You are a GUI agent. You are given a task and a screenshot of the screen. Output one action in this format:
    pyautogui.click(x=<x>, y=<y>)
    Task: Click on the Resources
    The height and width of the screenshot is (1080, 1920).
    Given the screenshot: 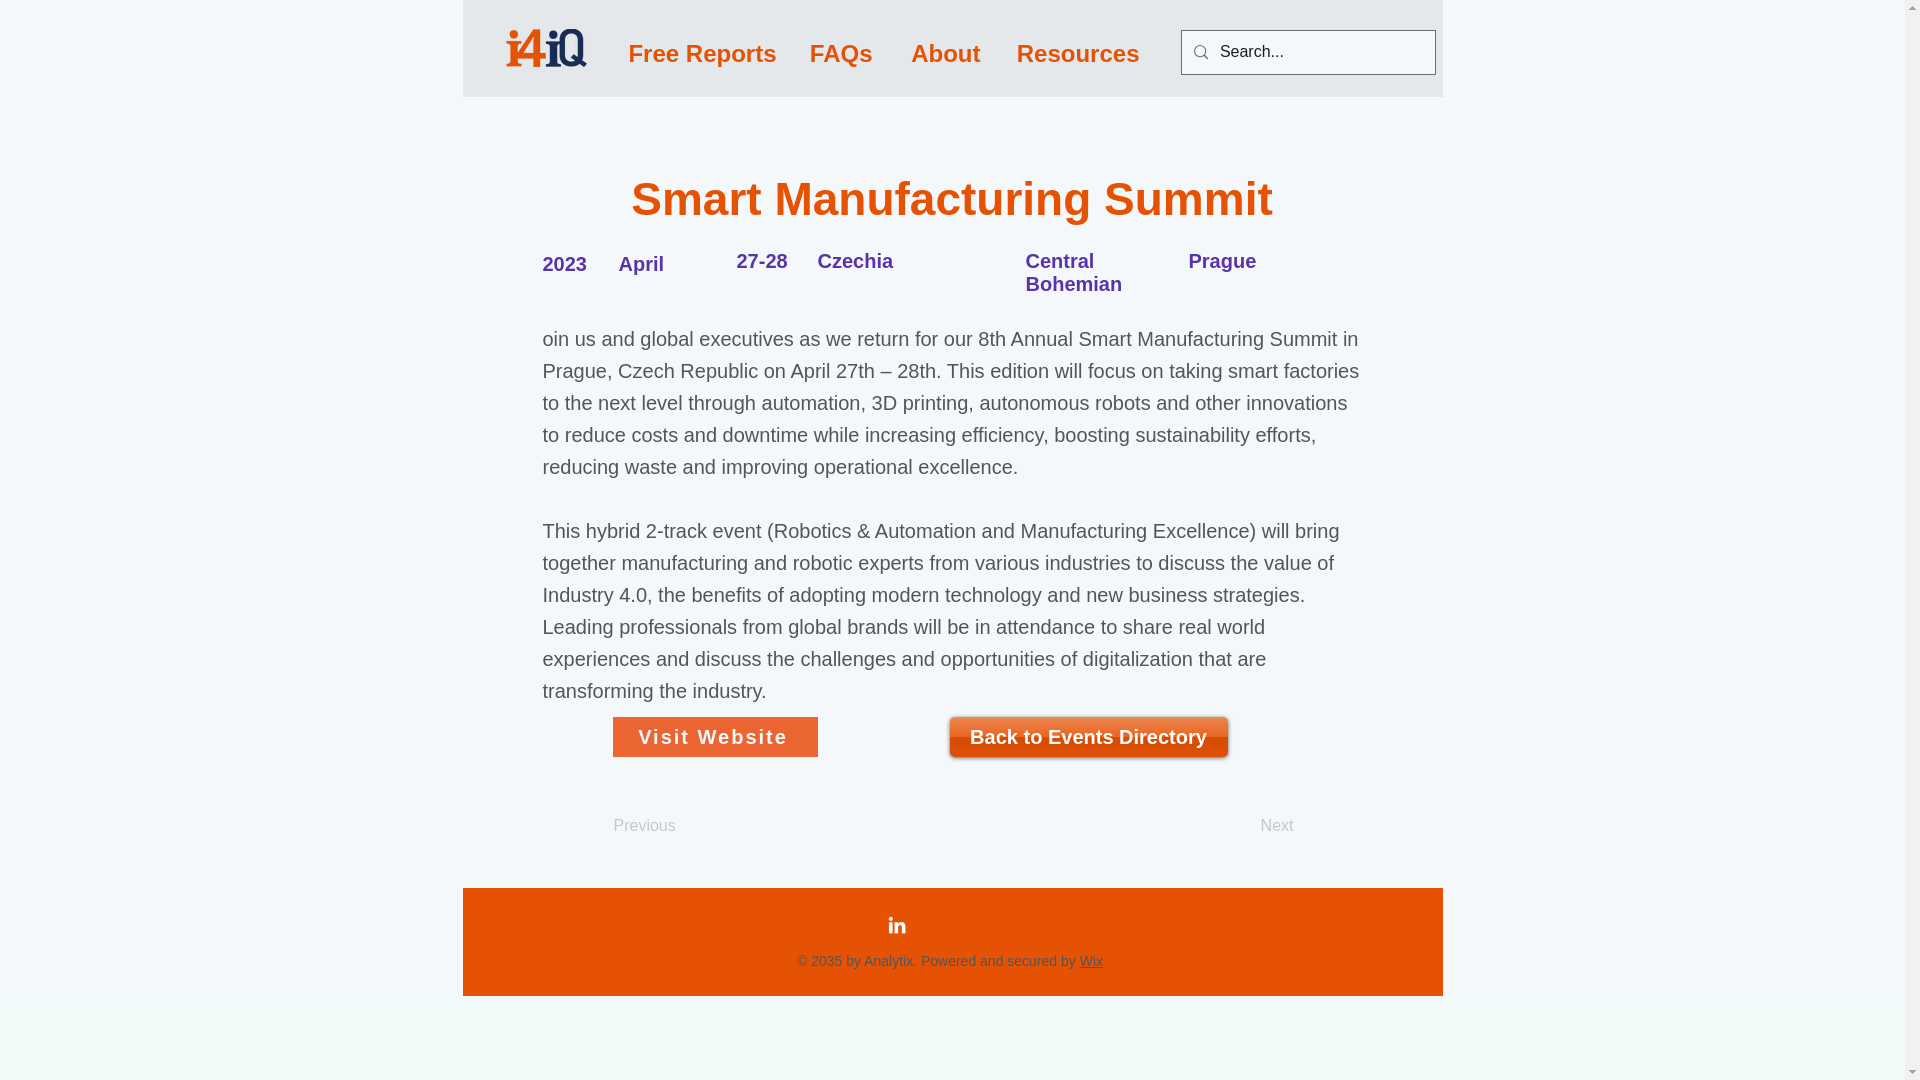 What is the action you would take?
    pyautogui.click(x=1076, y=52)
    